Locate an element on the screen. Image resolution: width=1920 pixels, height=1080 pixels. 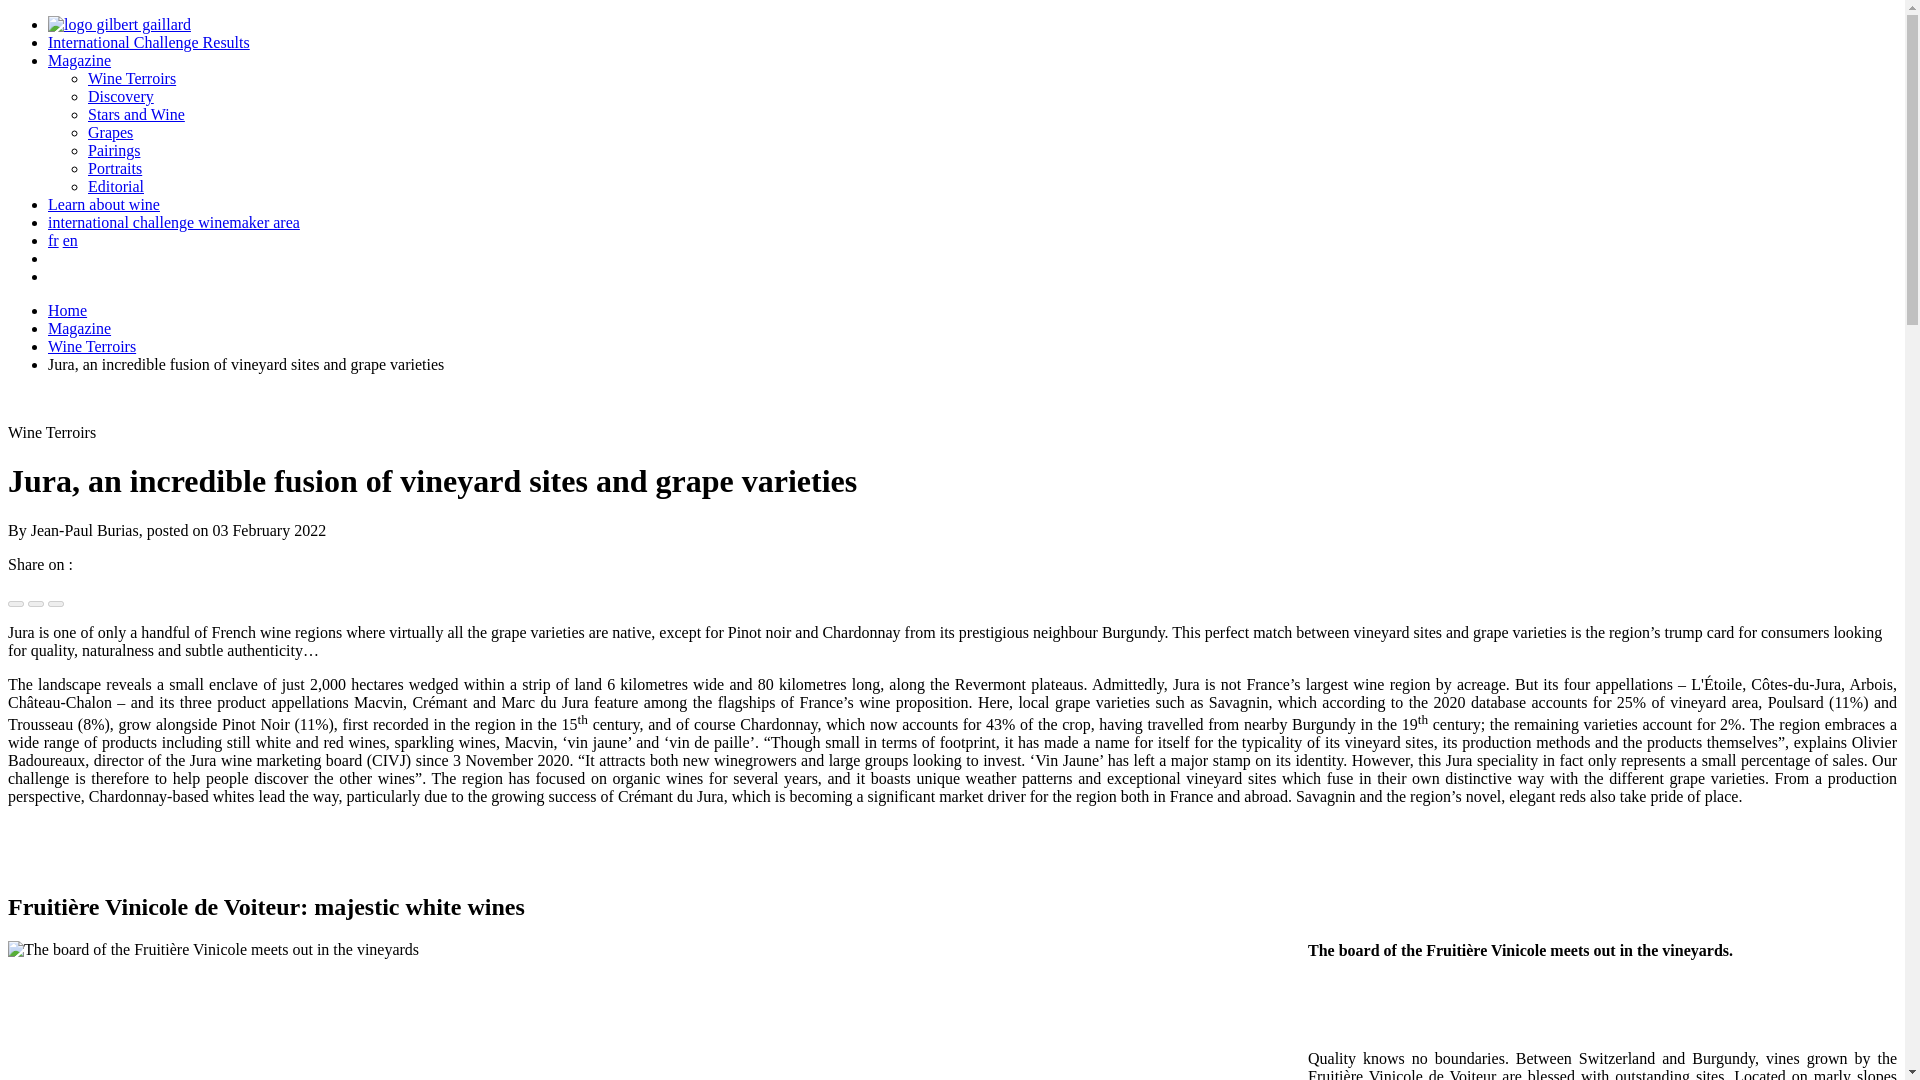
Pairings is located at coordinates (114, 150).